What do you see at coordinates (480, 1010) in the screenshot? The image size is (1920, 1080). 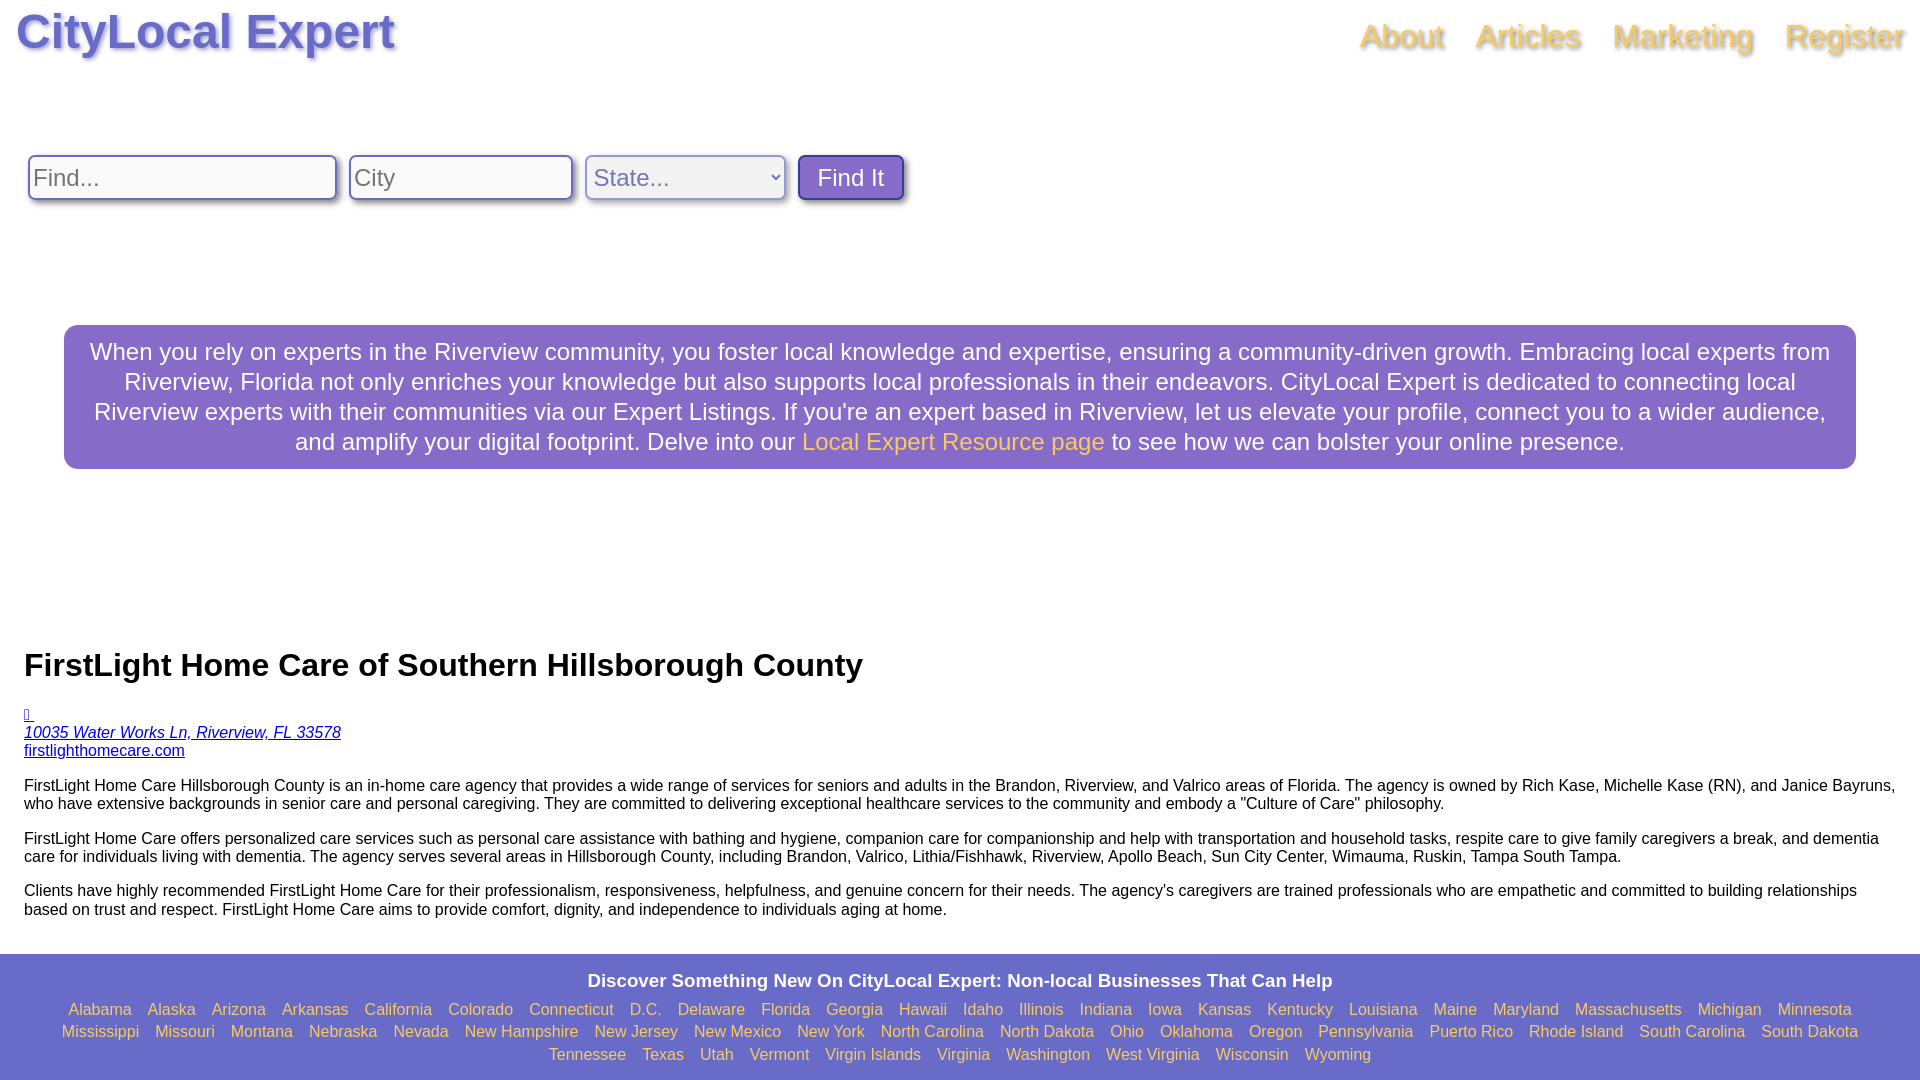 I see `Find Businesses in Colorado` at bounding box center [480, 1010].